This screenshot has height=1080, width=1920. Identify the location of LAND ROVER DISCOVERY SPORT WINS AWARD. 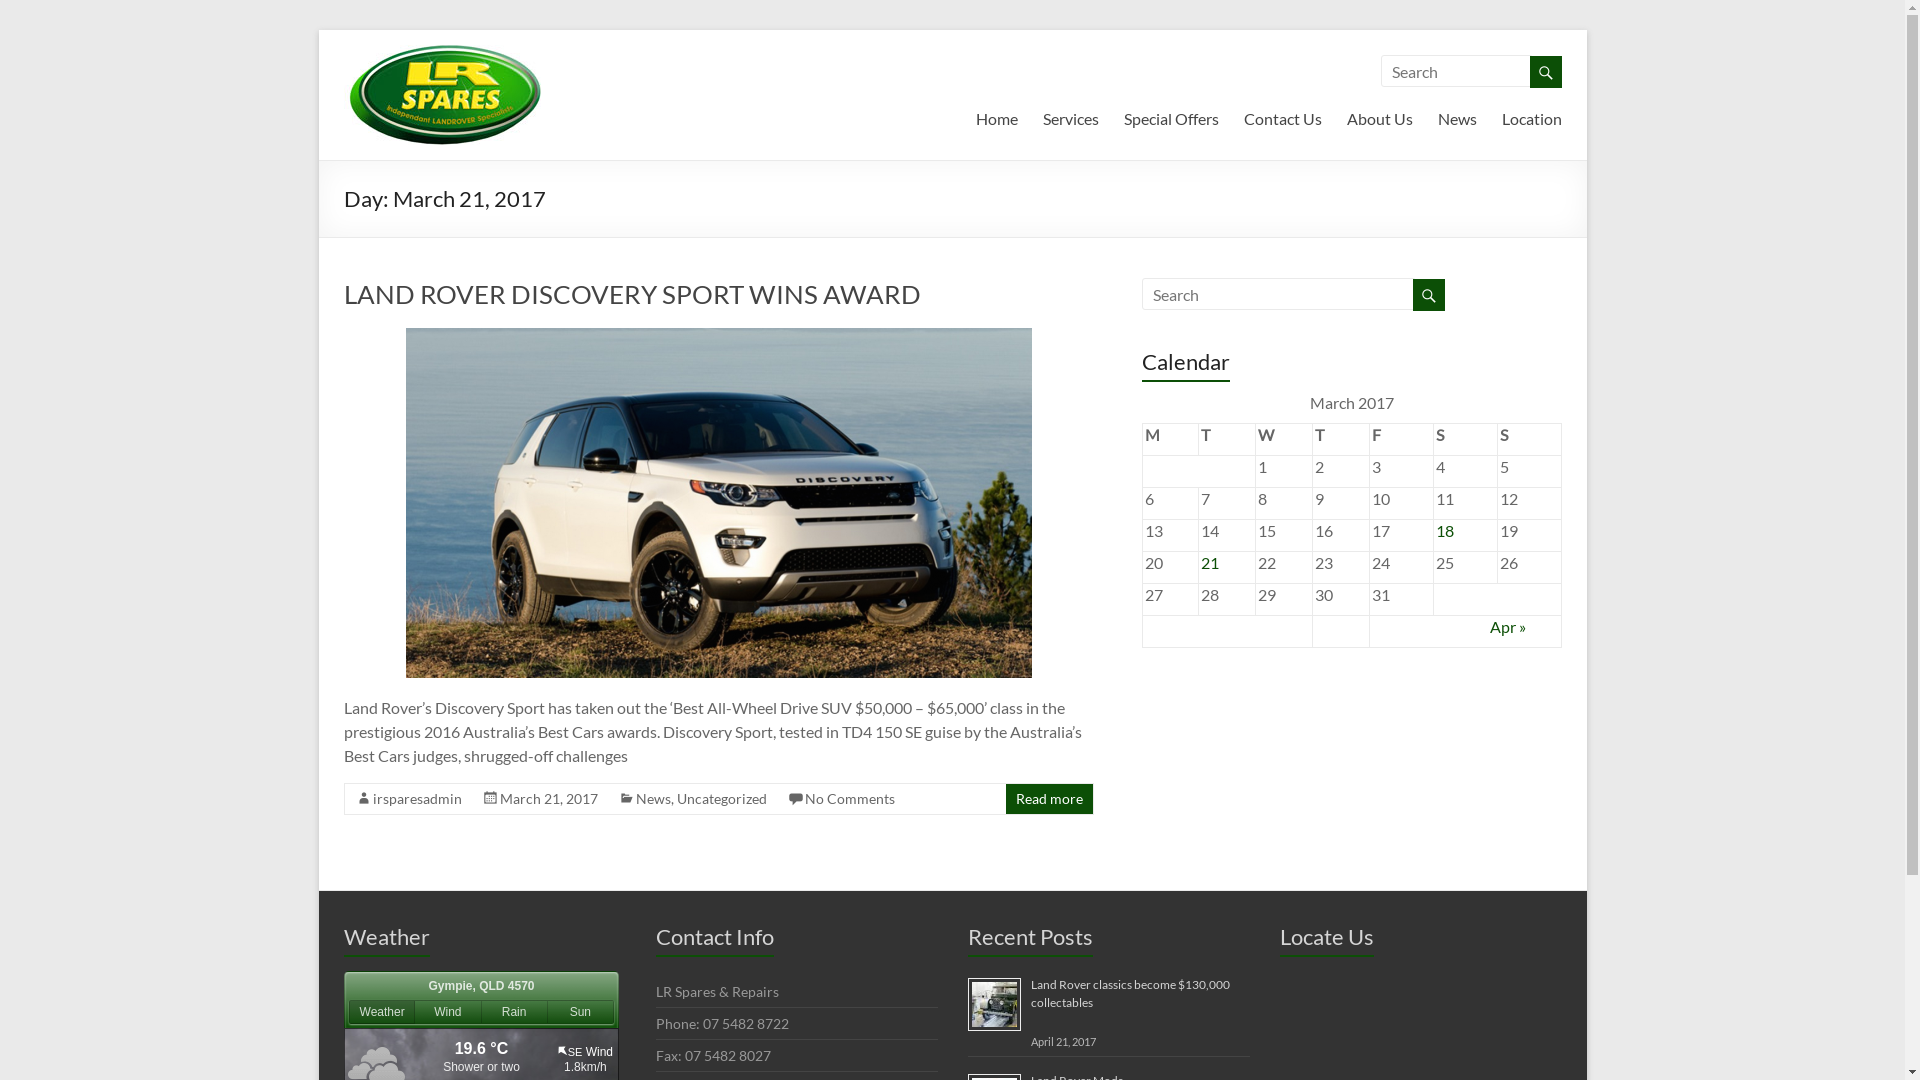
(719, 503).